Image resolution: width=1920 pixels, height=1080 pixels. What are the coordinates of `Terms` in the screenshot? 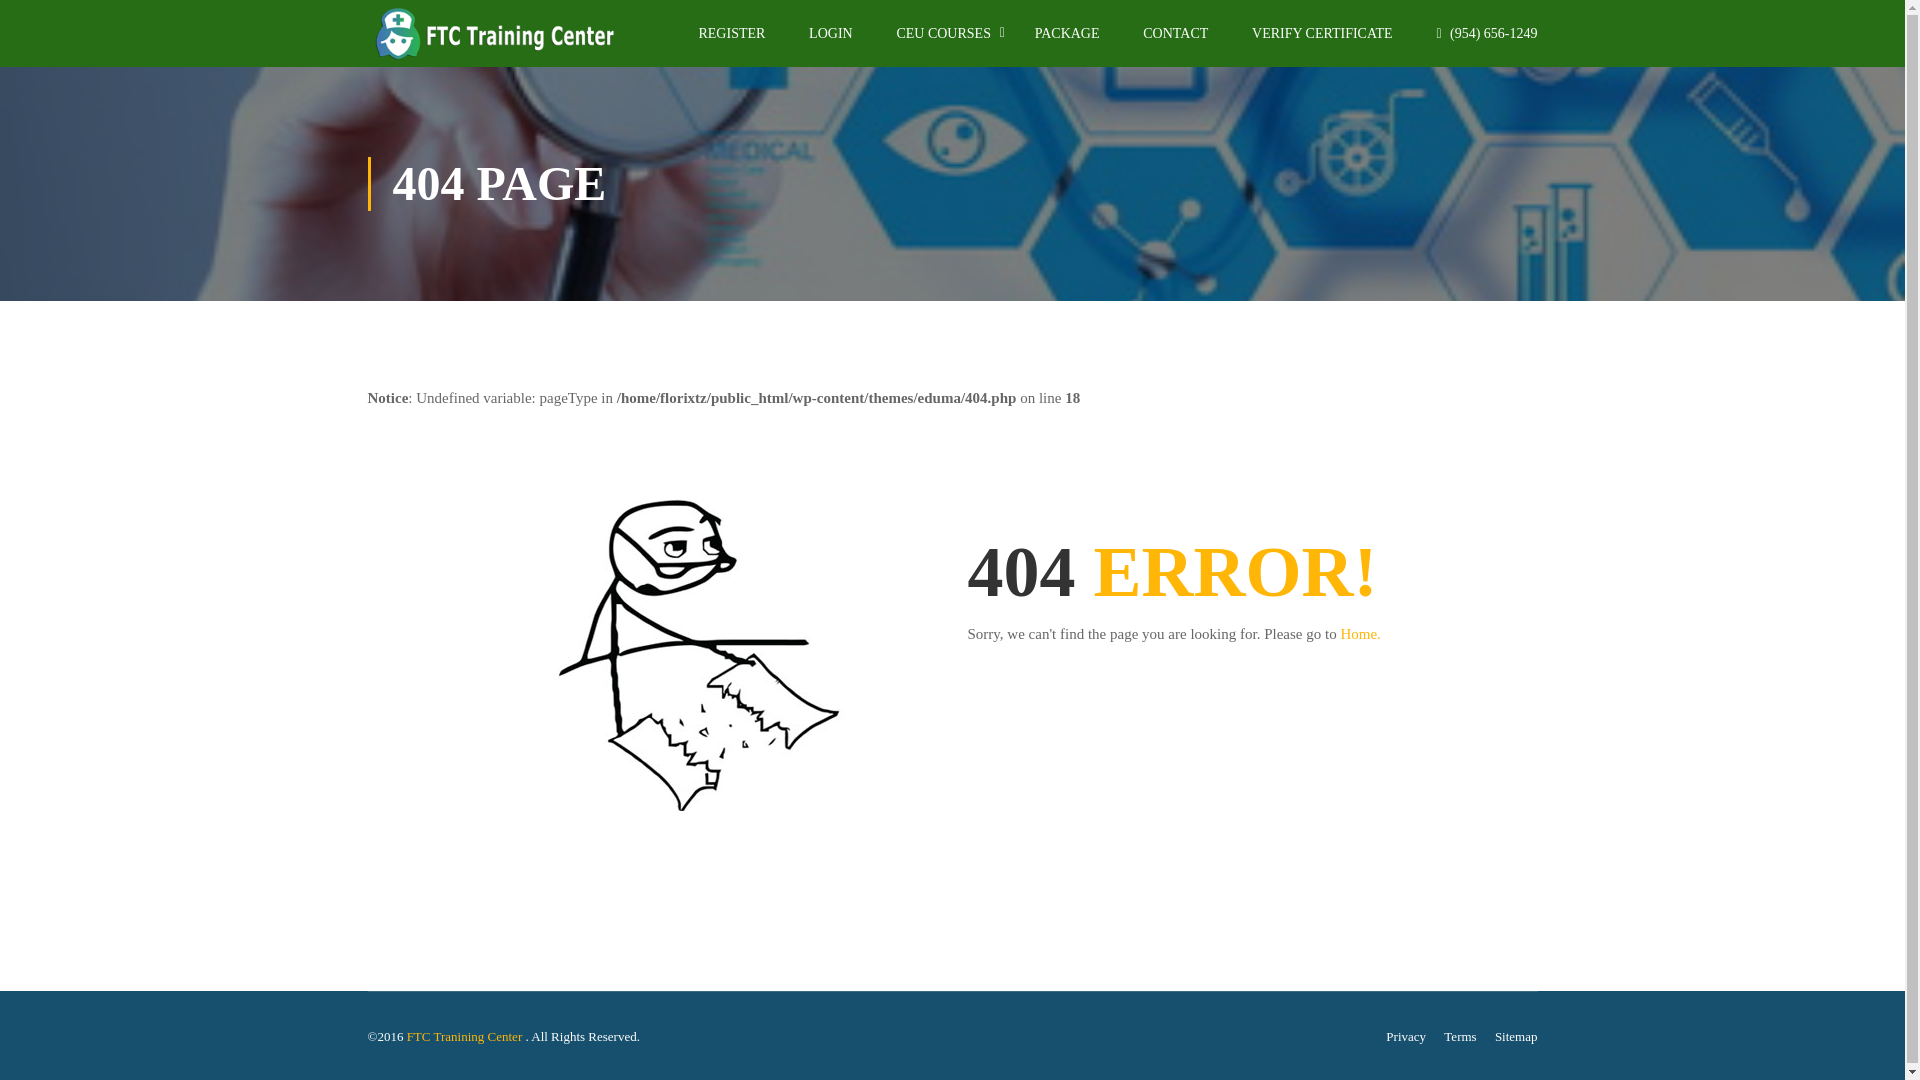 It's located at (1460, 1036).